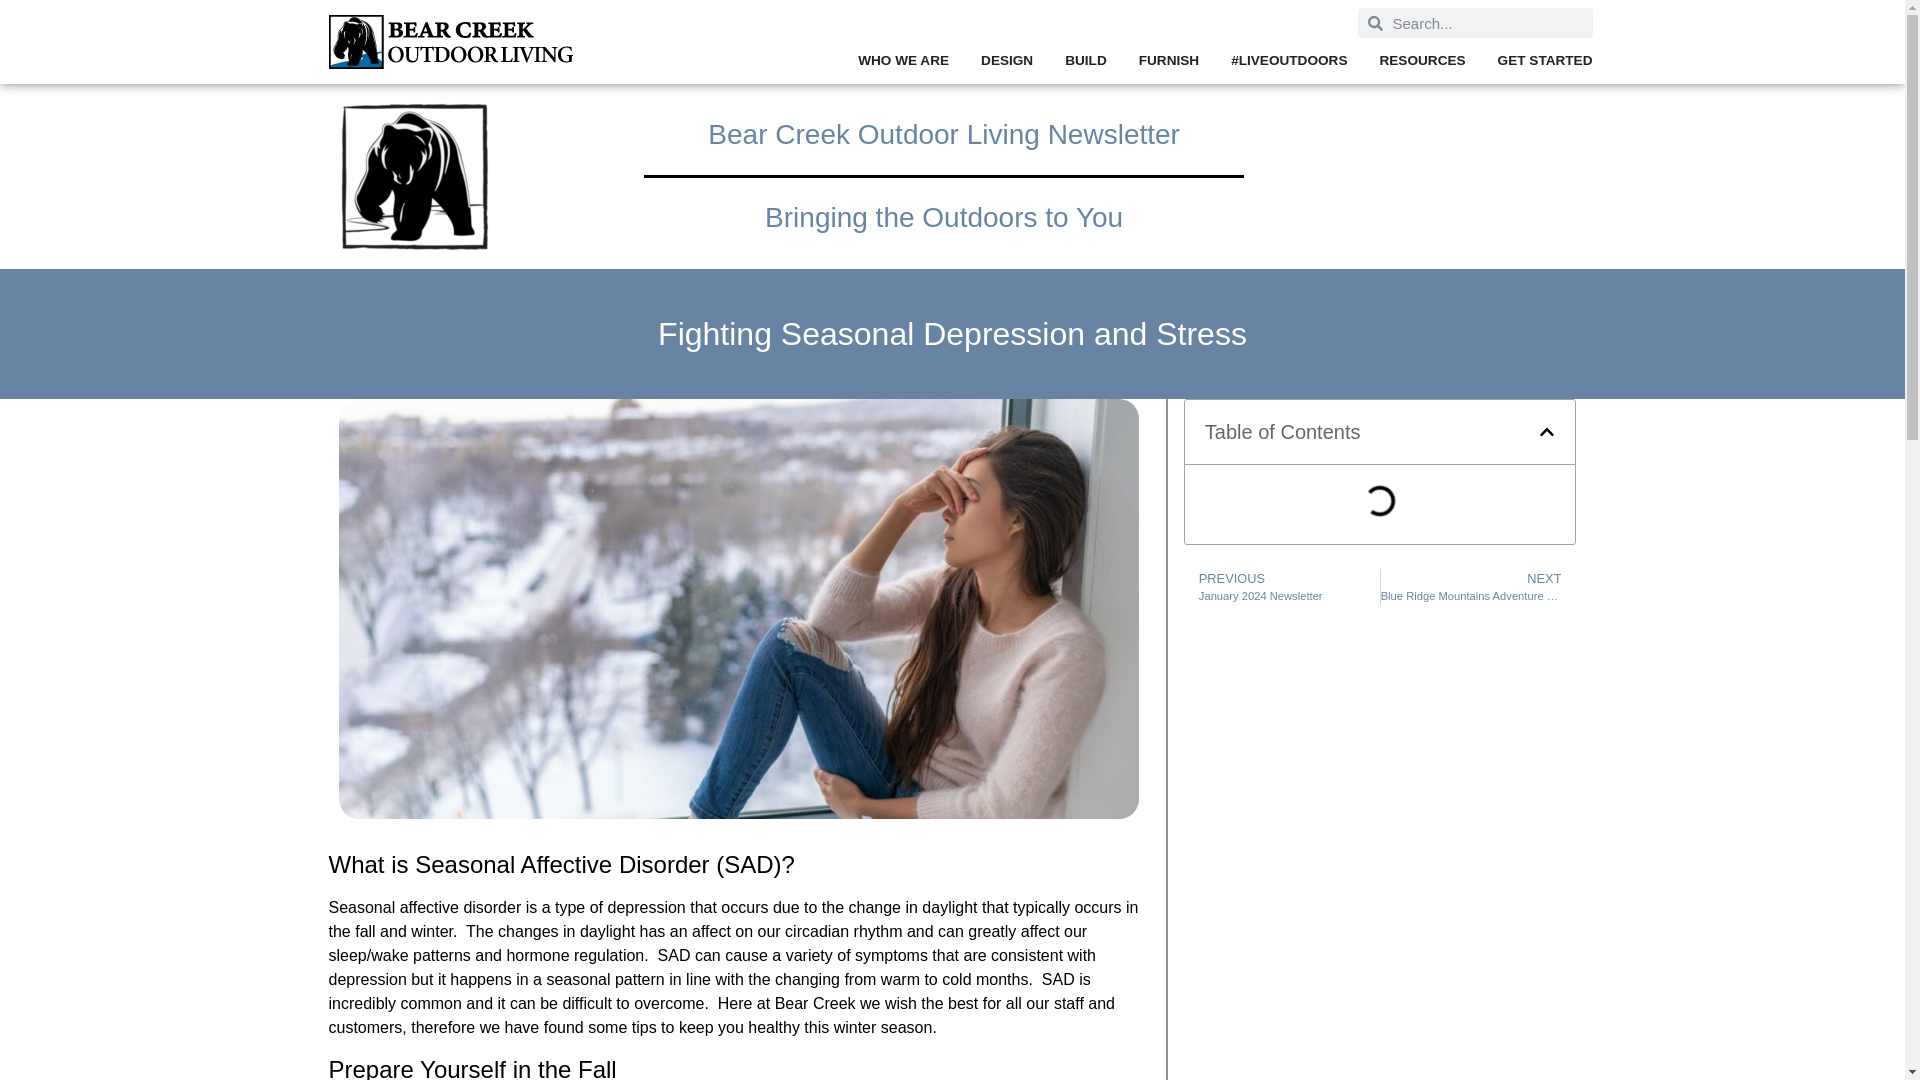 The height and width of the screenshot is (1080, 1920). I want to click on RESOURCES, so click(1421, 60).